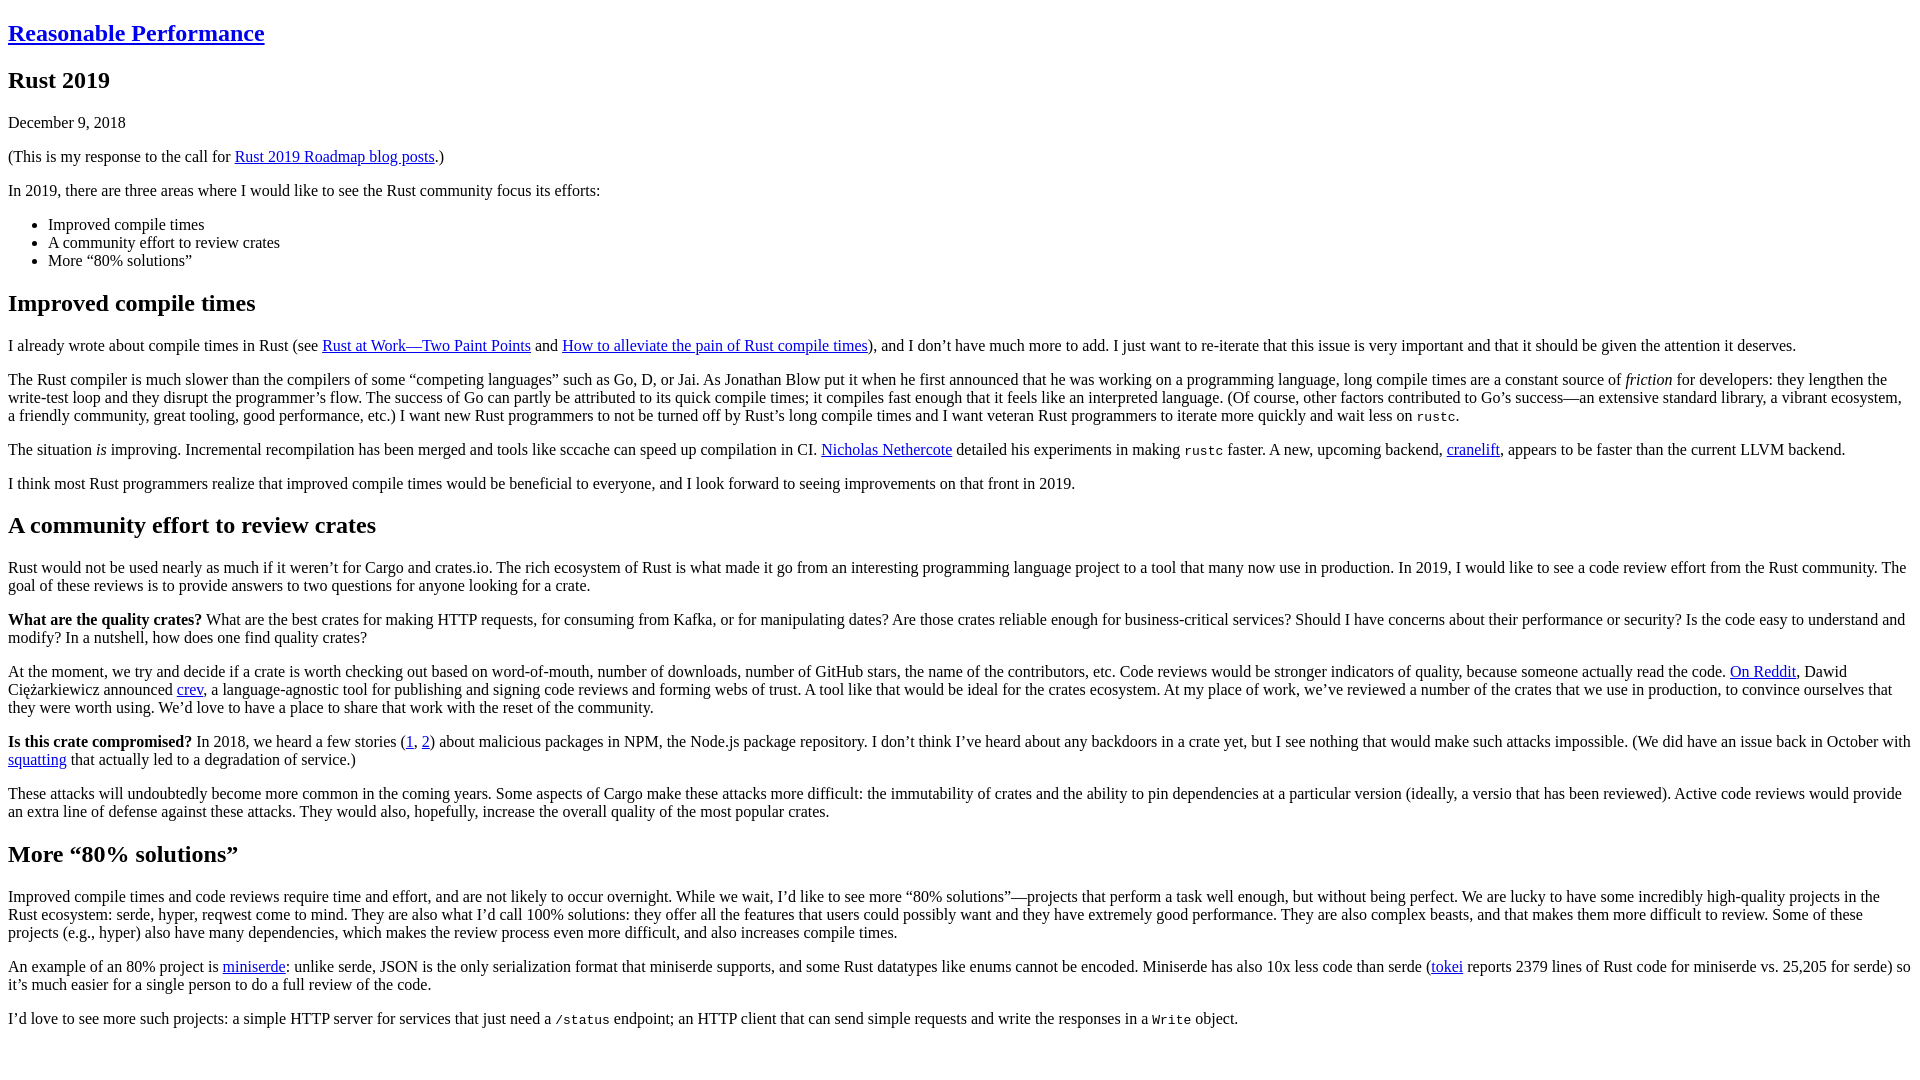  What do you see at coordinates (886, 448) in the screenshot?
I see `Nicholas Nethercote` at bounding box center [886, 448].